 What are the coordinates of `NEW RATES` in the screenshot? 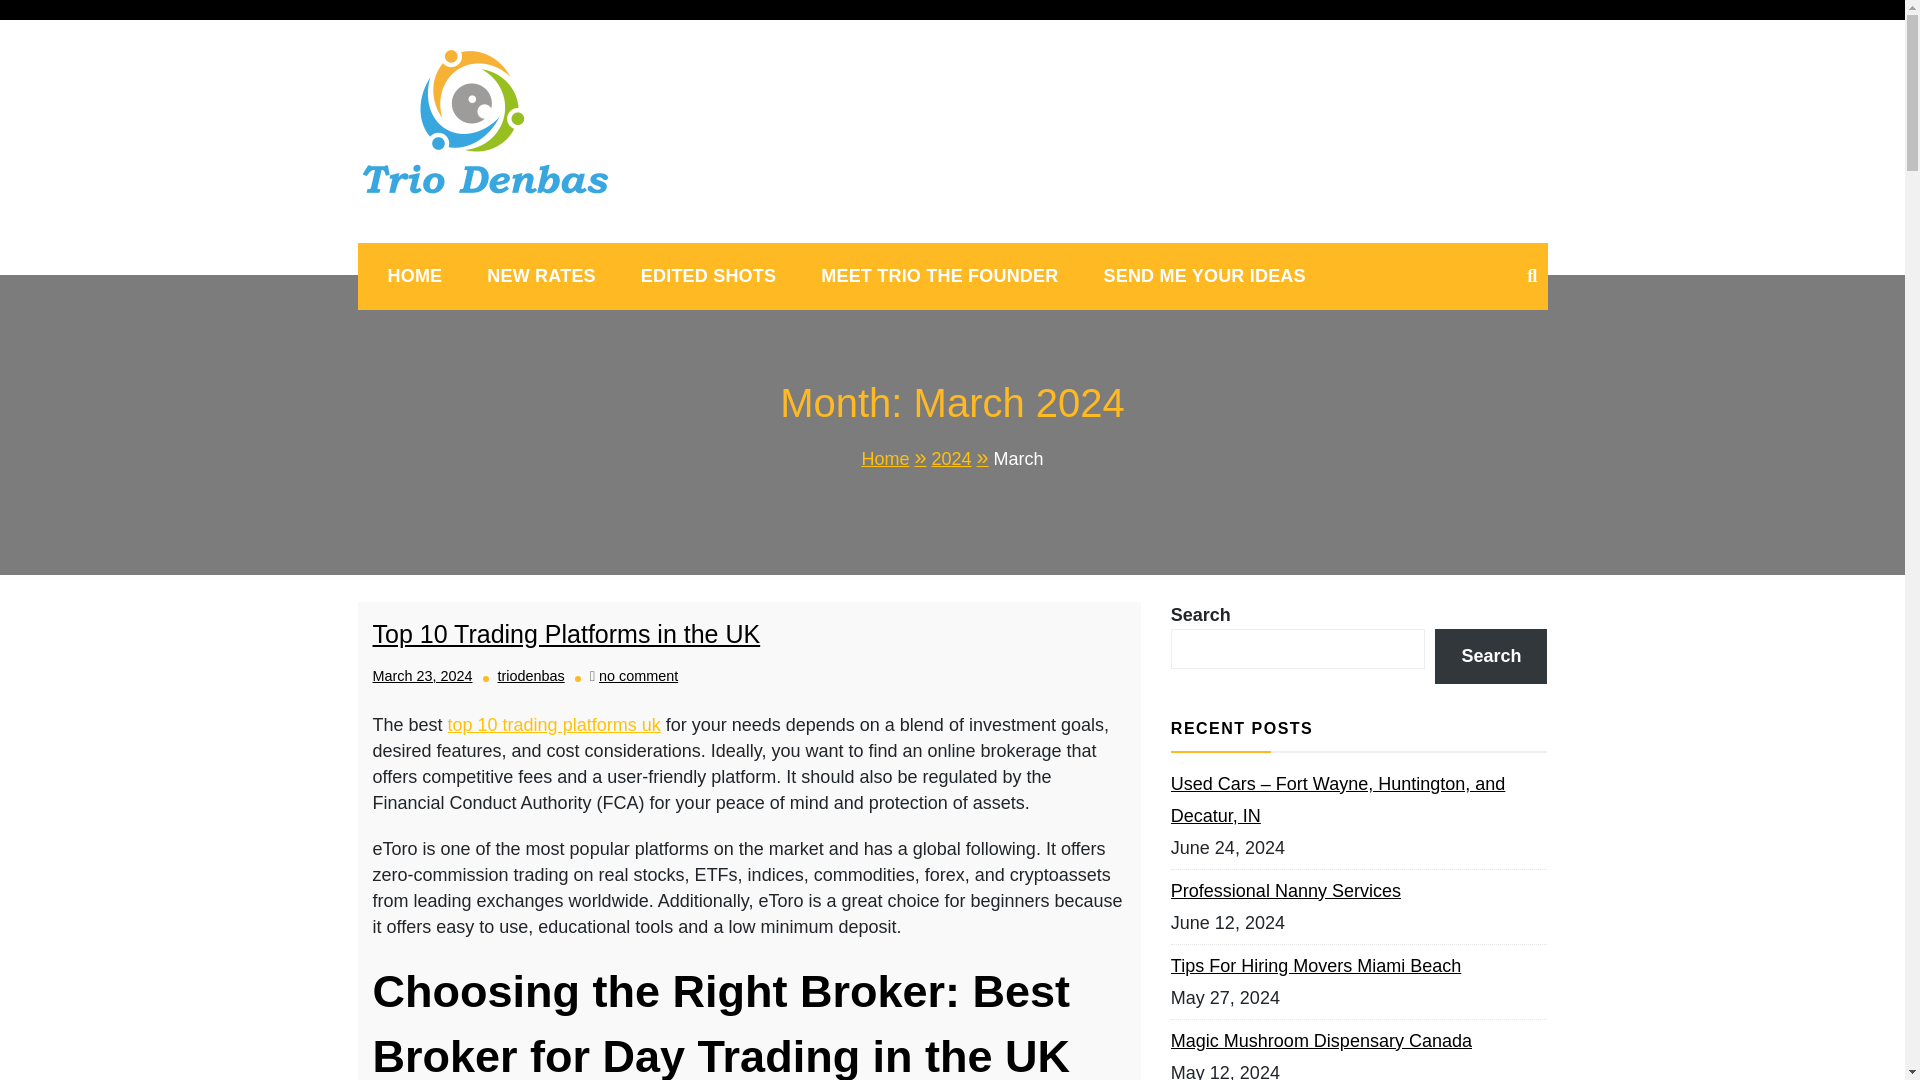 It's located at (638, 676).